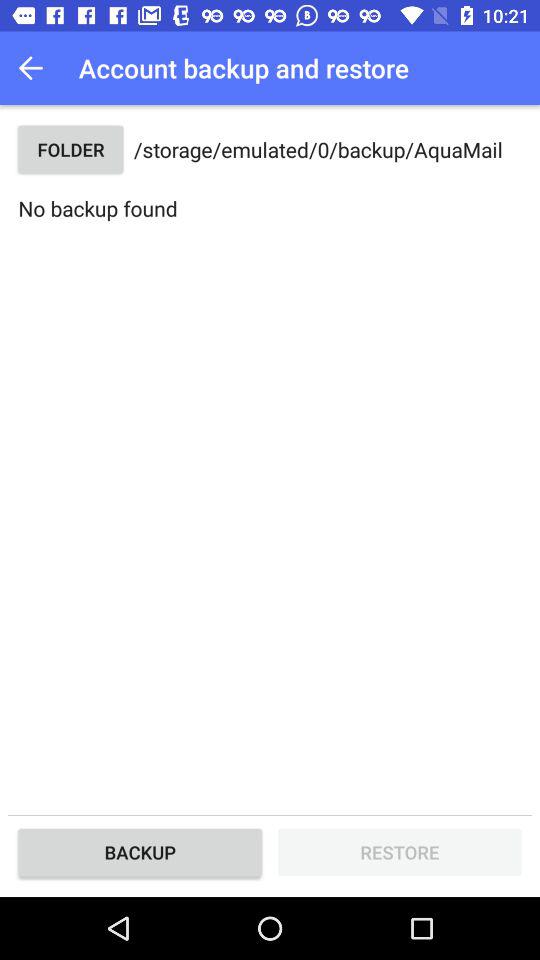 The image size is (540, 960). What do you see at coordinates (70, 150) in the screenshot?
I see `flip until folder icon` at bounding box center [70, 150].